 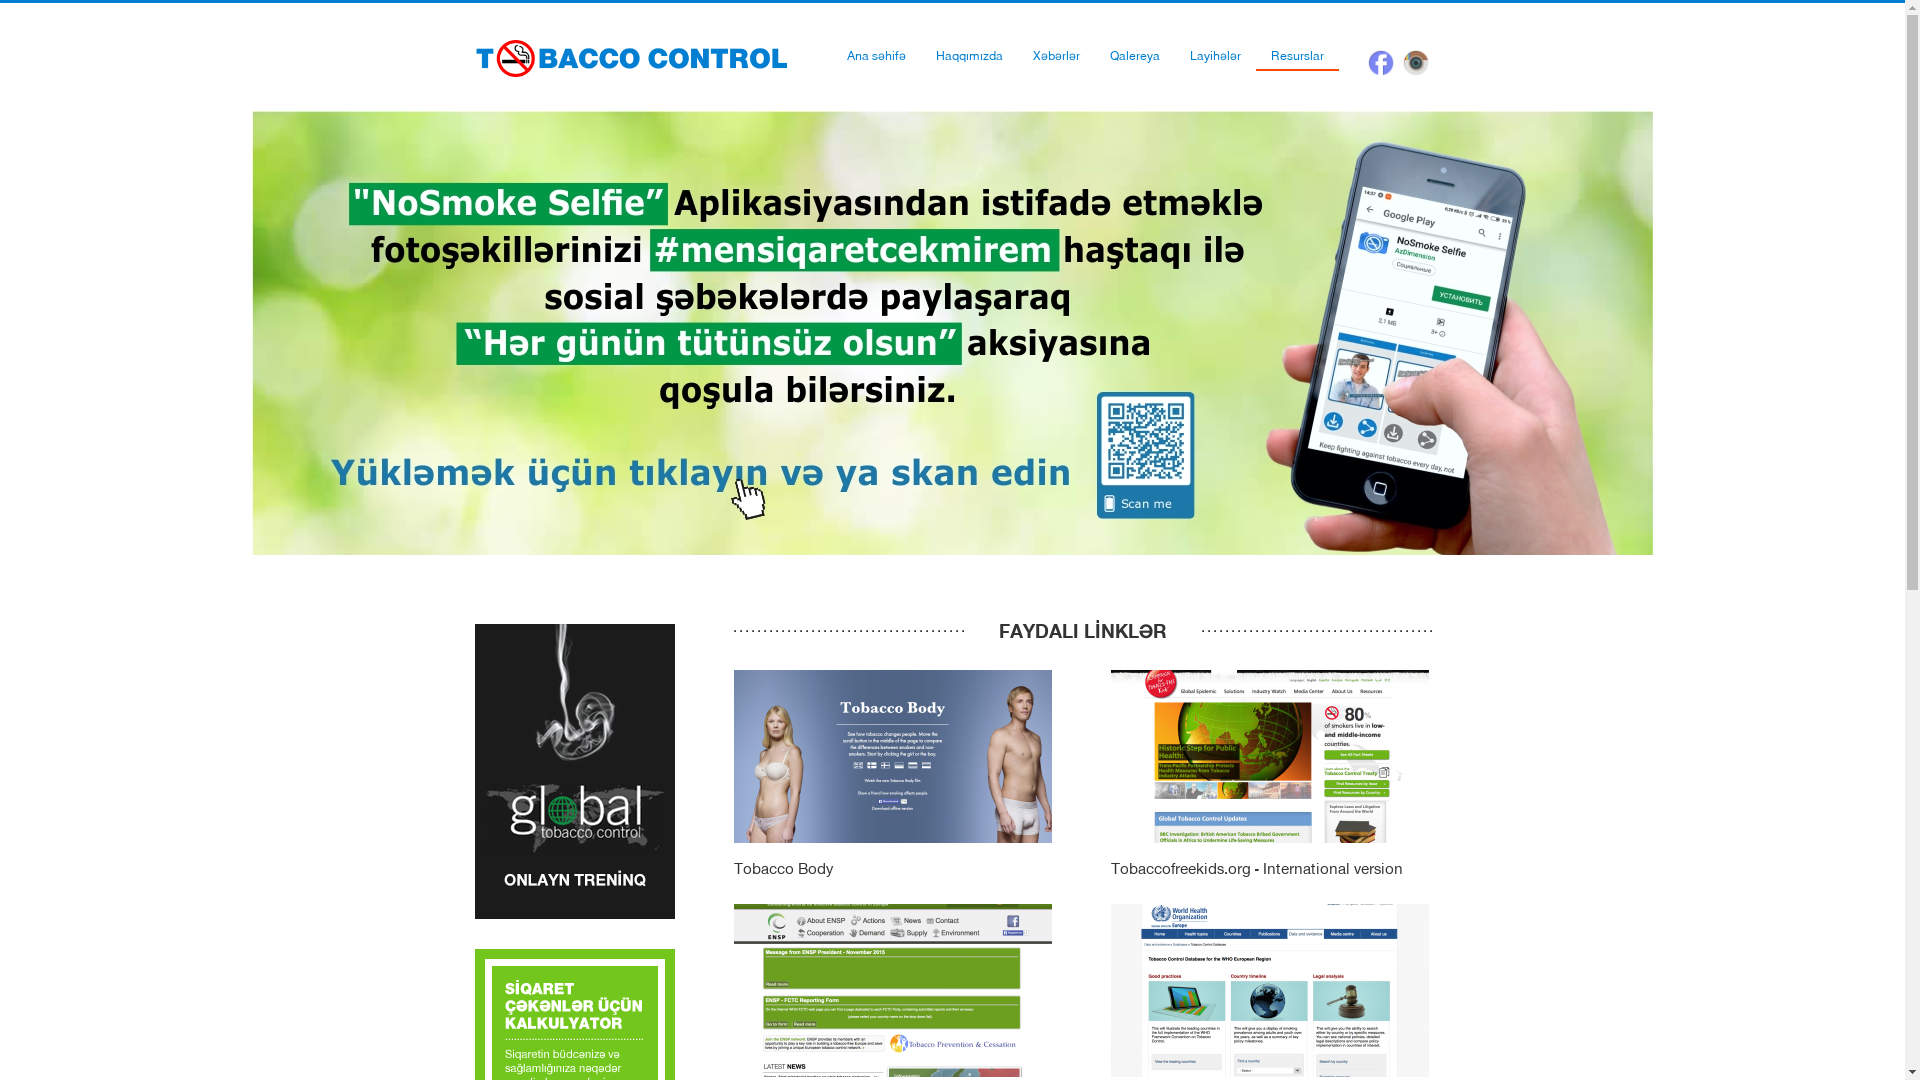 I want to click on Instagram, so click(x=1415, y=62).